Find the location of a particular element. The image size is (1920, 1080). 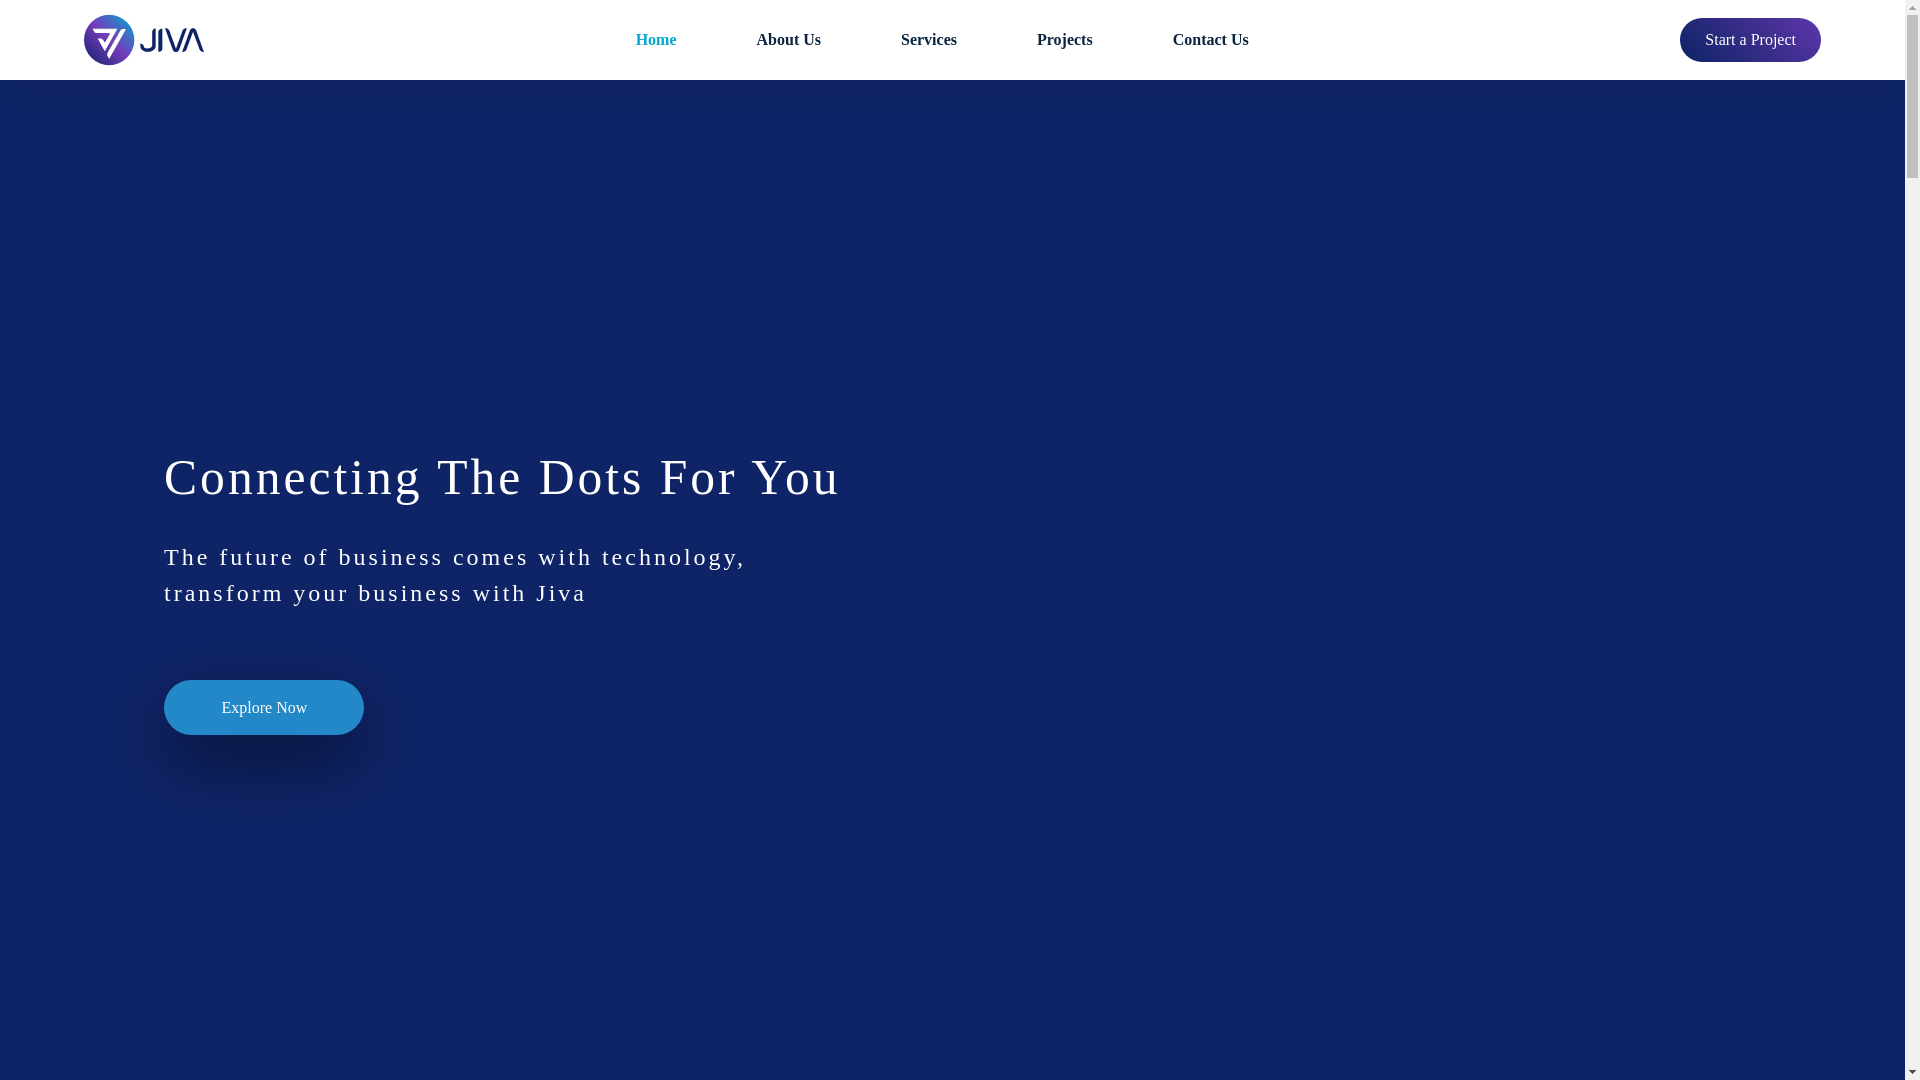

Explore Now is located at coordinates (264, 708).